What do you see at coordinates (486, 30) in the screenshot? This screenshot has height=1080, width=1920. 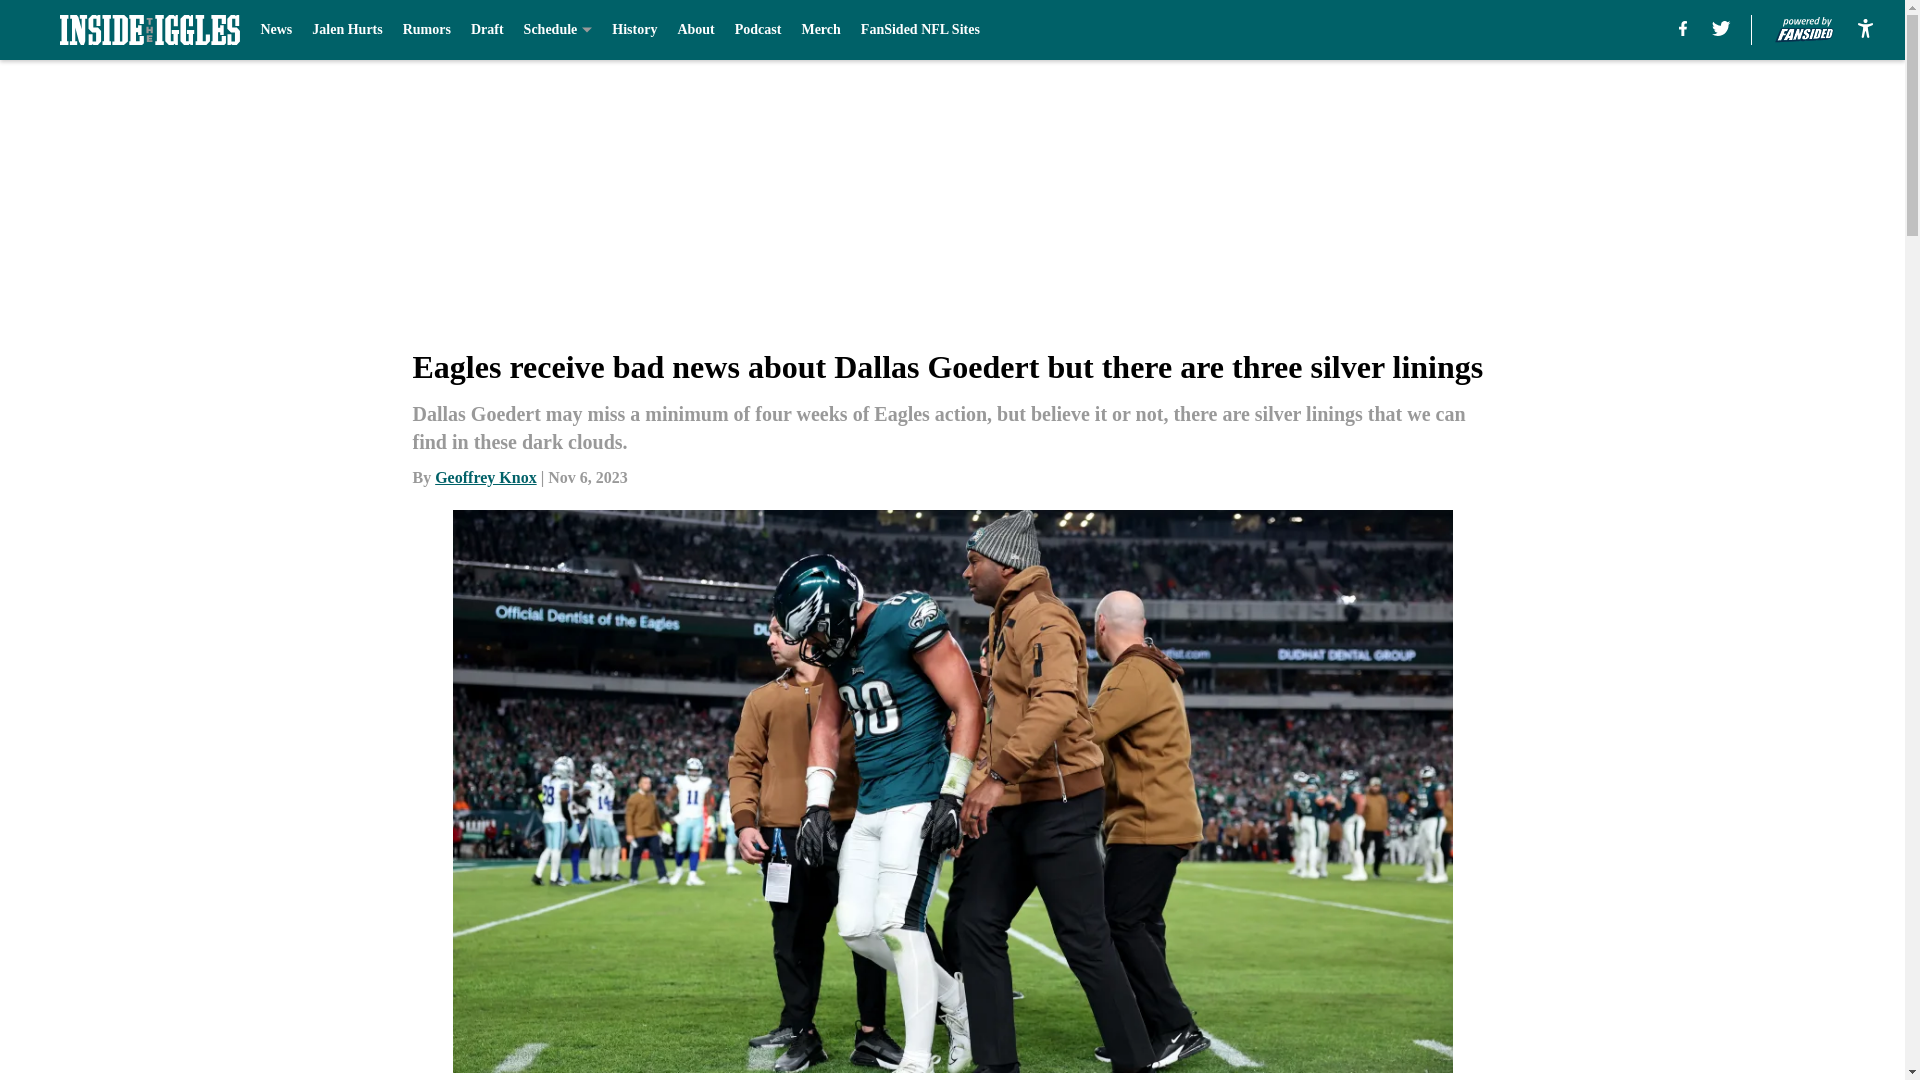 I see `Draft` at bounding box center [486, 30].